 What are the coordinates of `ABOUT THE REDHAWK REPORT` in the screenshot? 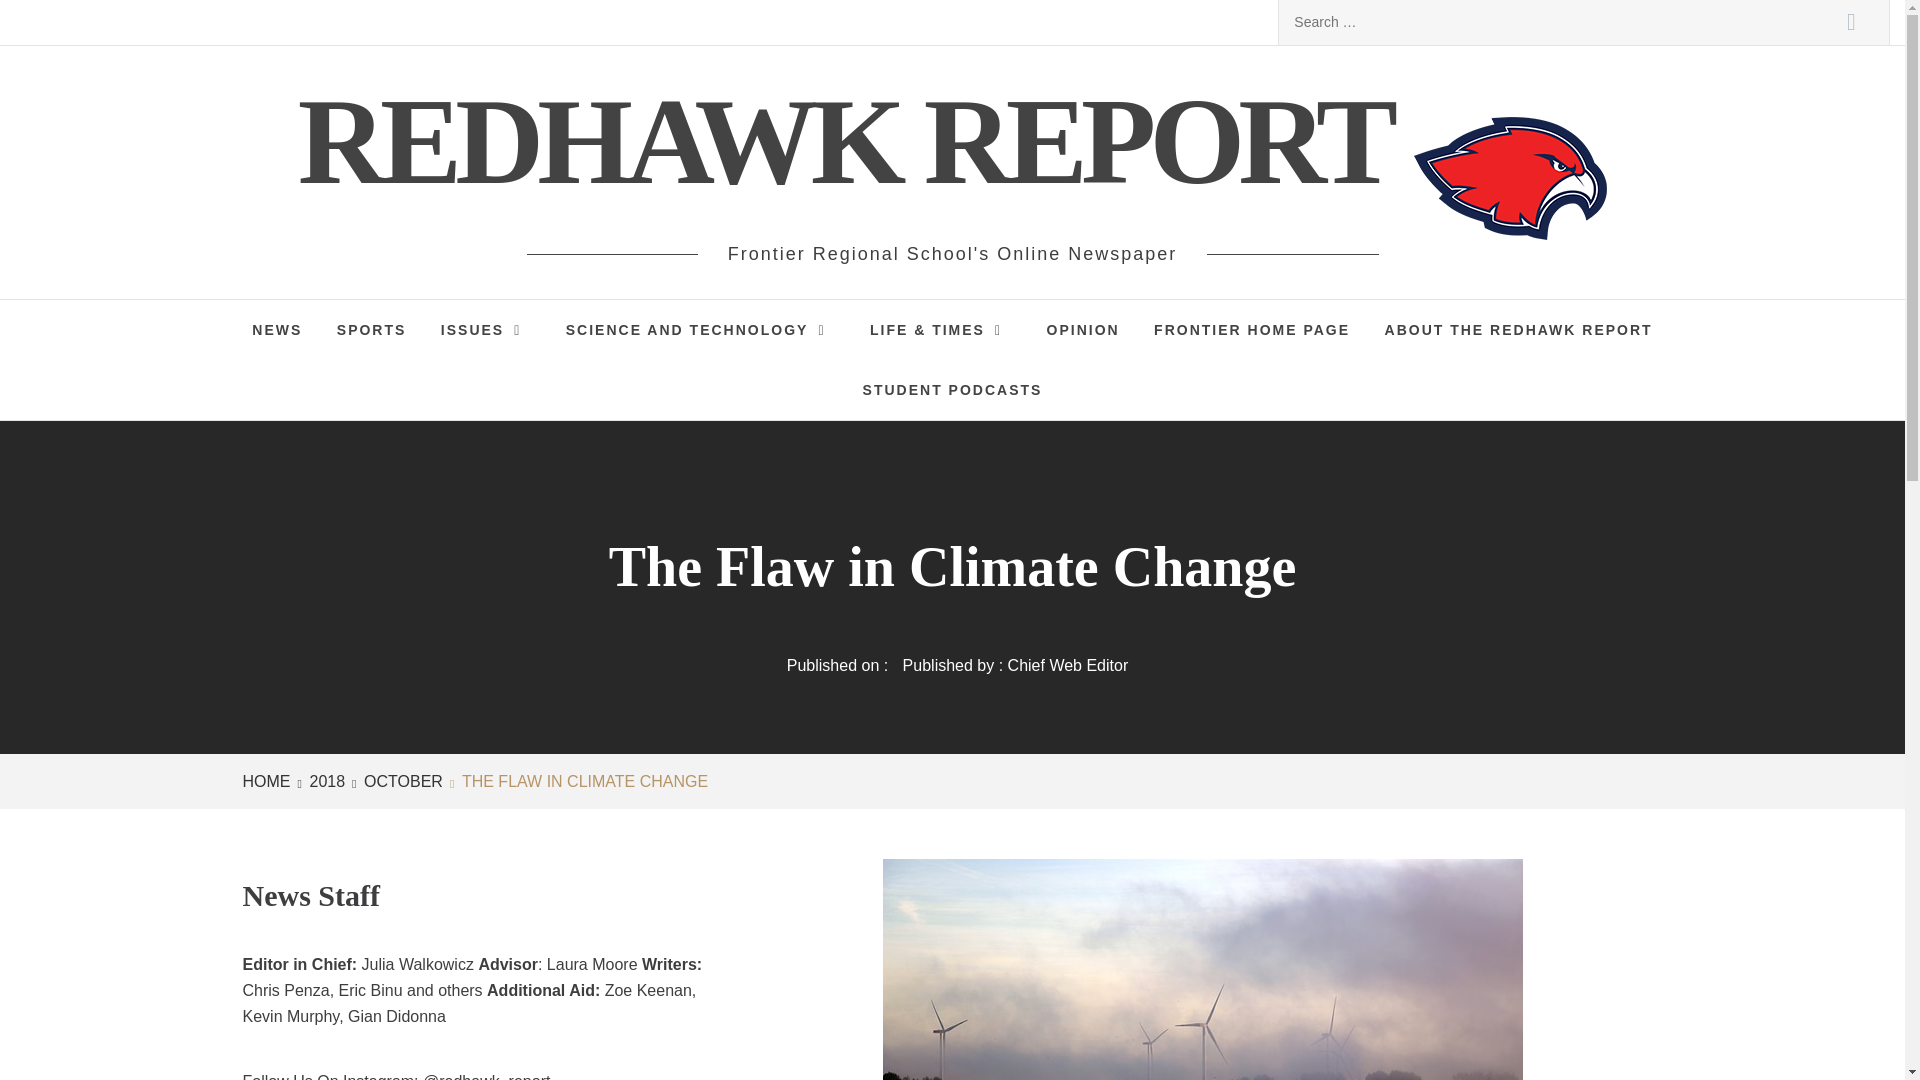 It's located at (1519, 330).